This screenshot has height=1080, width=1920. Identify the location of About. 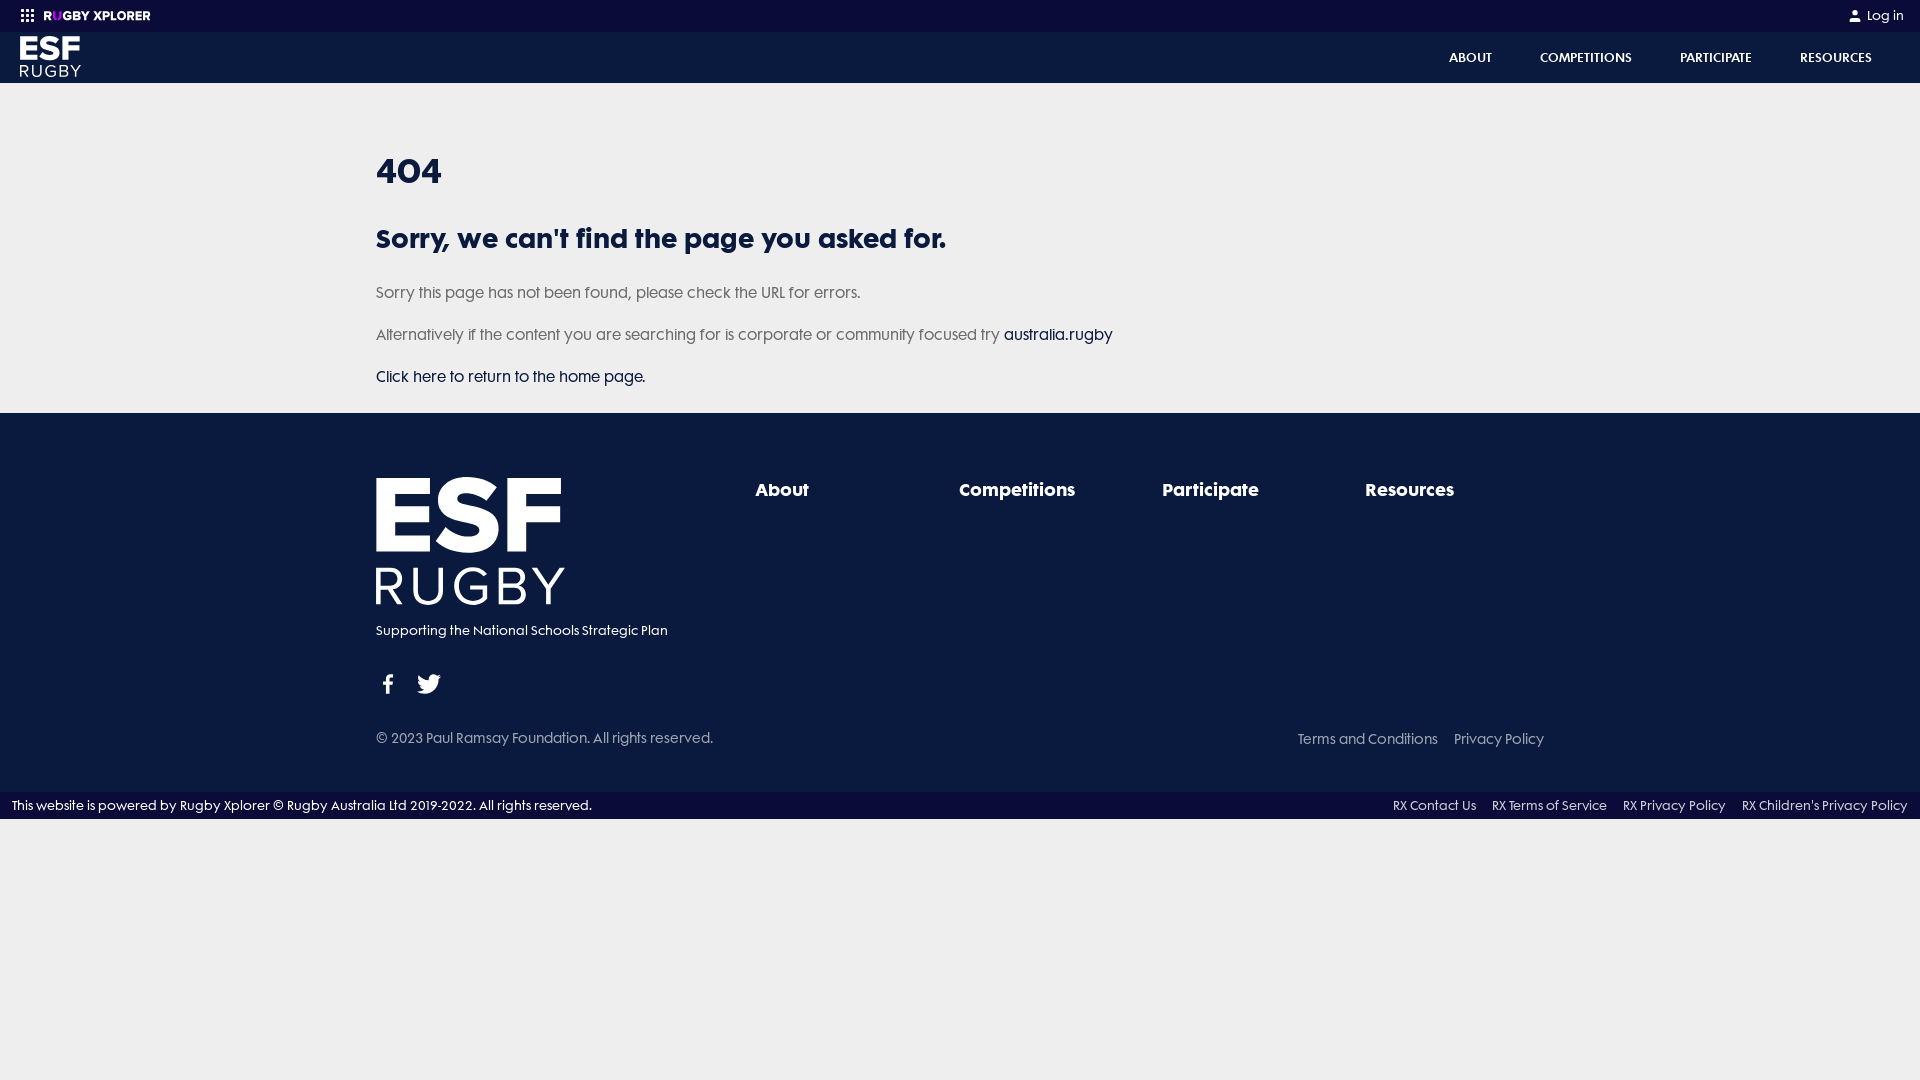
(782, 490).